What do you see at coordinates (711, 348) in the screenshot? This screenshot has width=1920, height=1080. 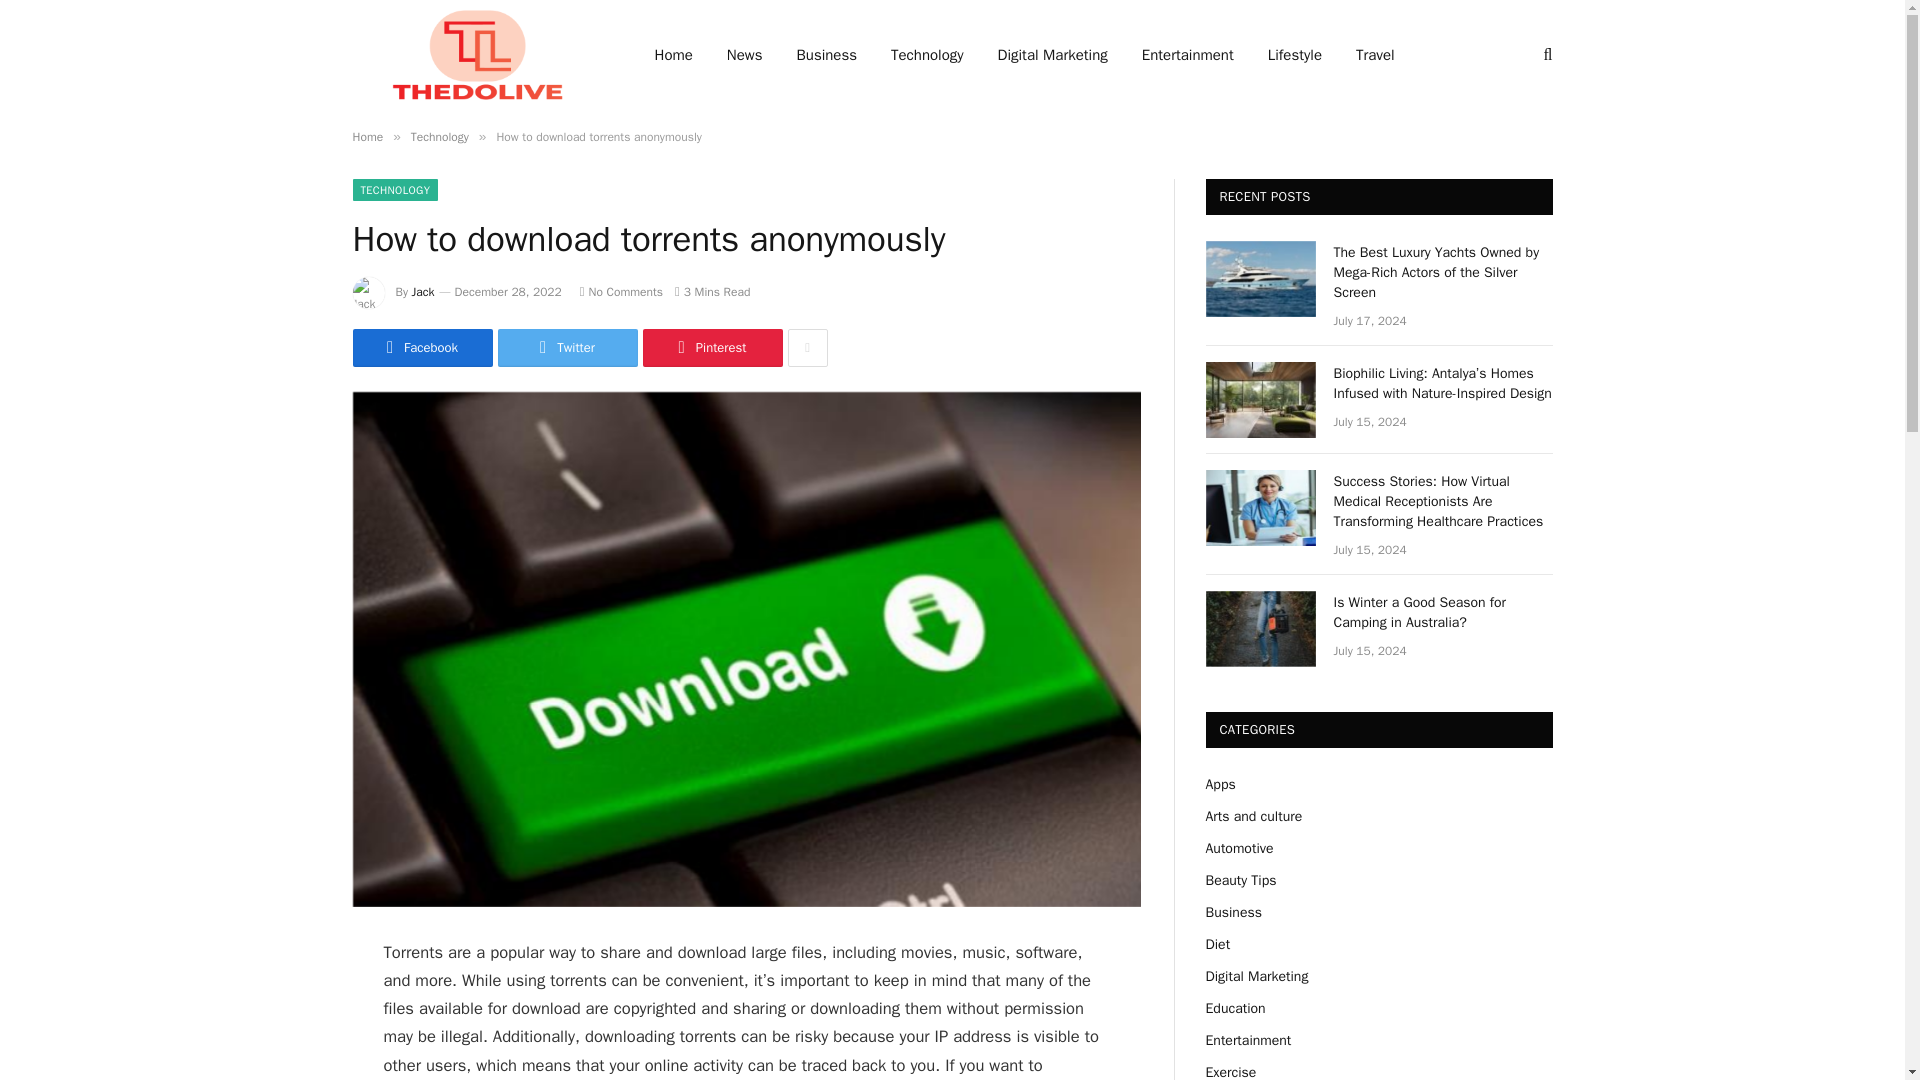 I see `Pinterest` at bounding box center [711, 348].